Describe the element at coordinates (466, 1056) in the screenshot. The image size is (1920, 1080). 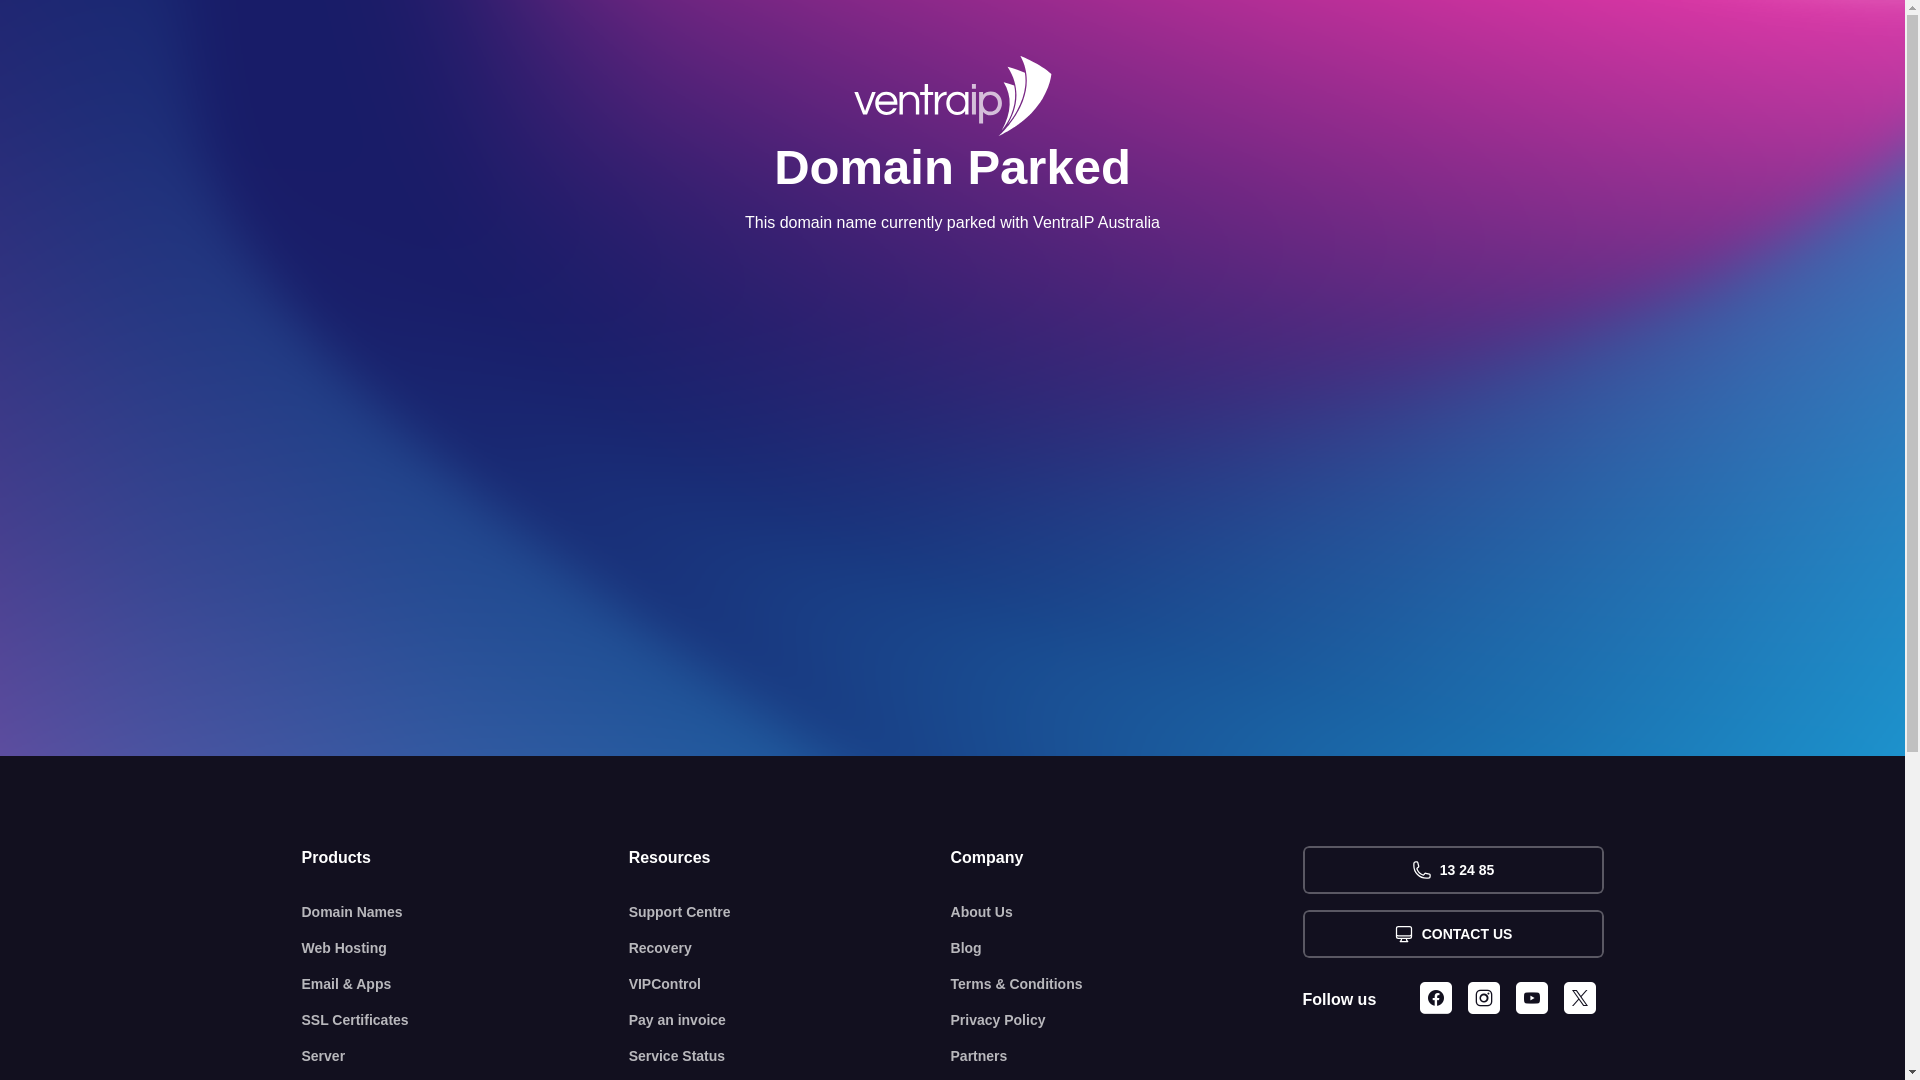
I see `Server` at that location.